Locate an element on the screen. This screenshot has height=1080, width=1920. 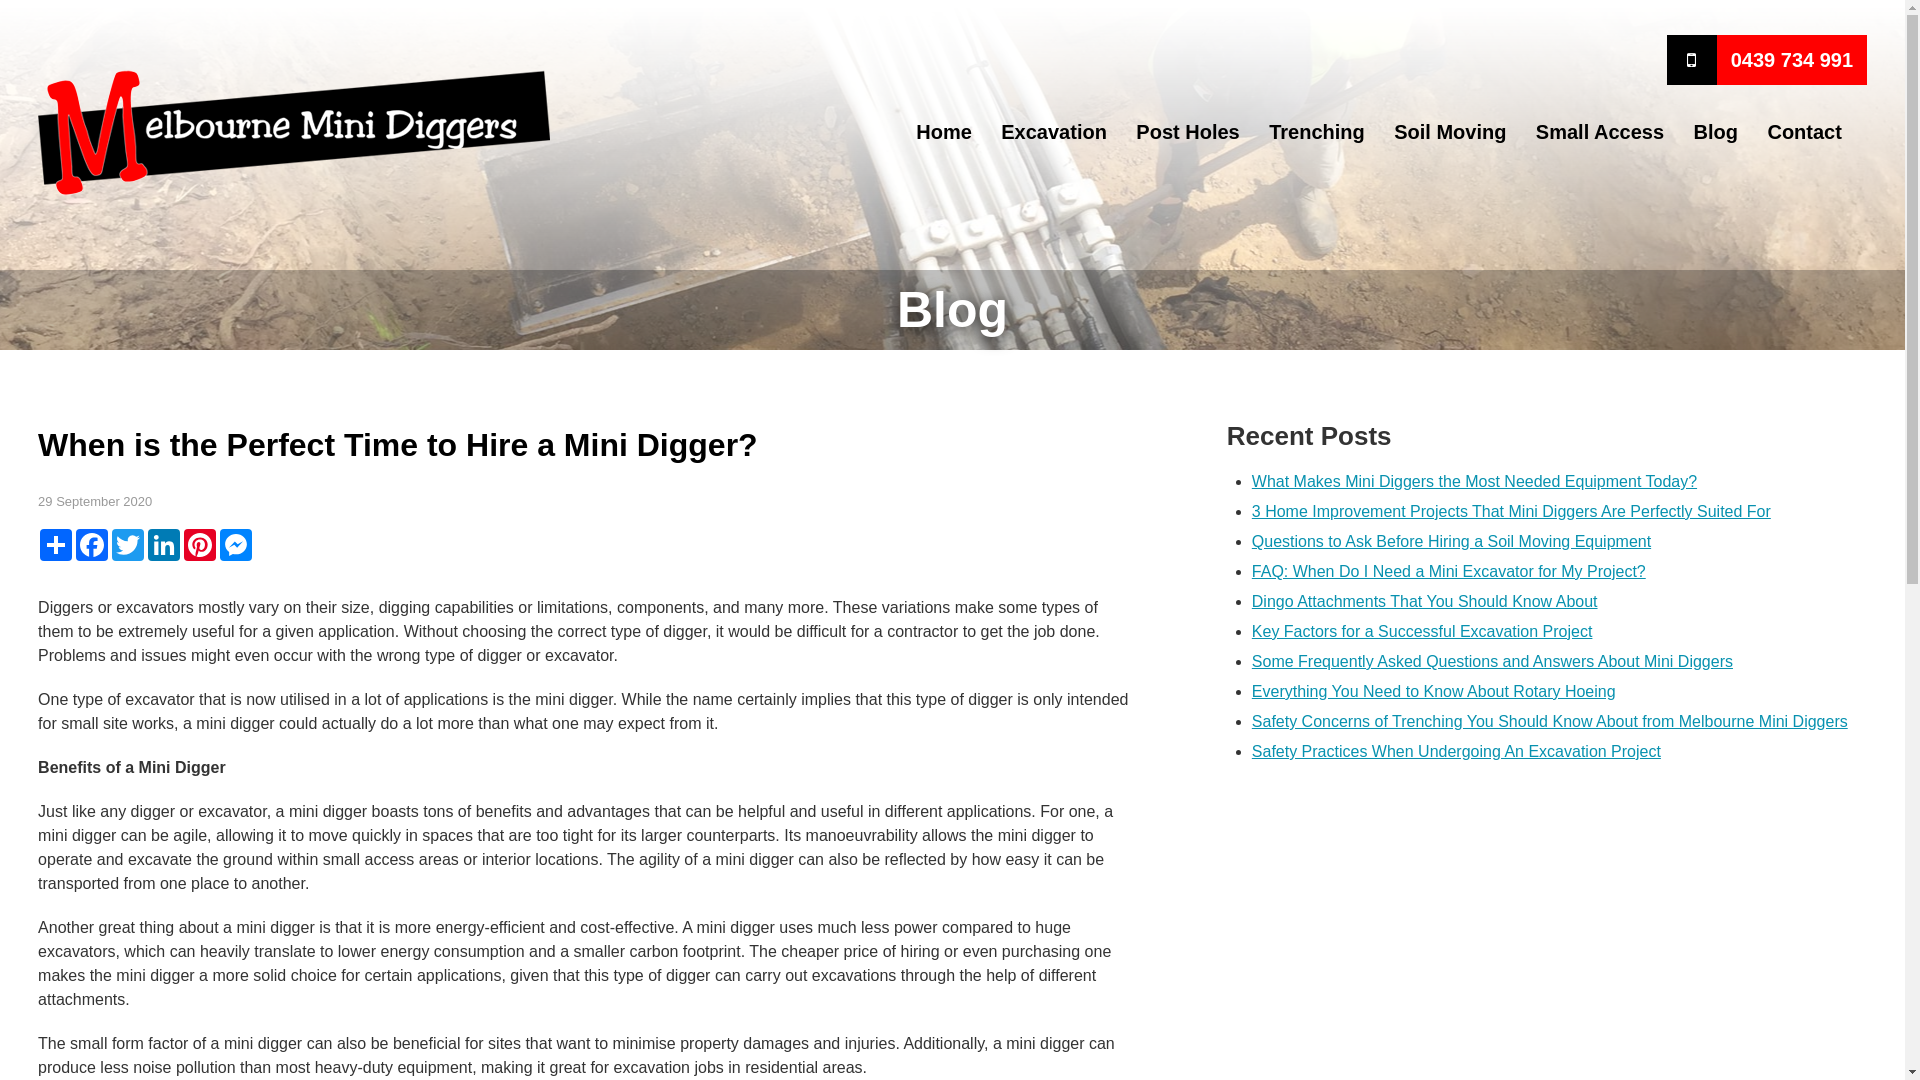
Everything You Need to Know About Rotary Hoeing is located at coordinates (1434, 692).